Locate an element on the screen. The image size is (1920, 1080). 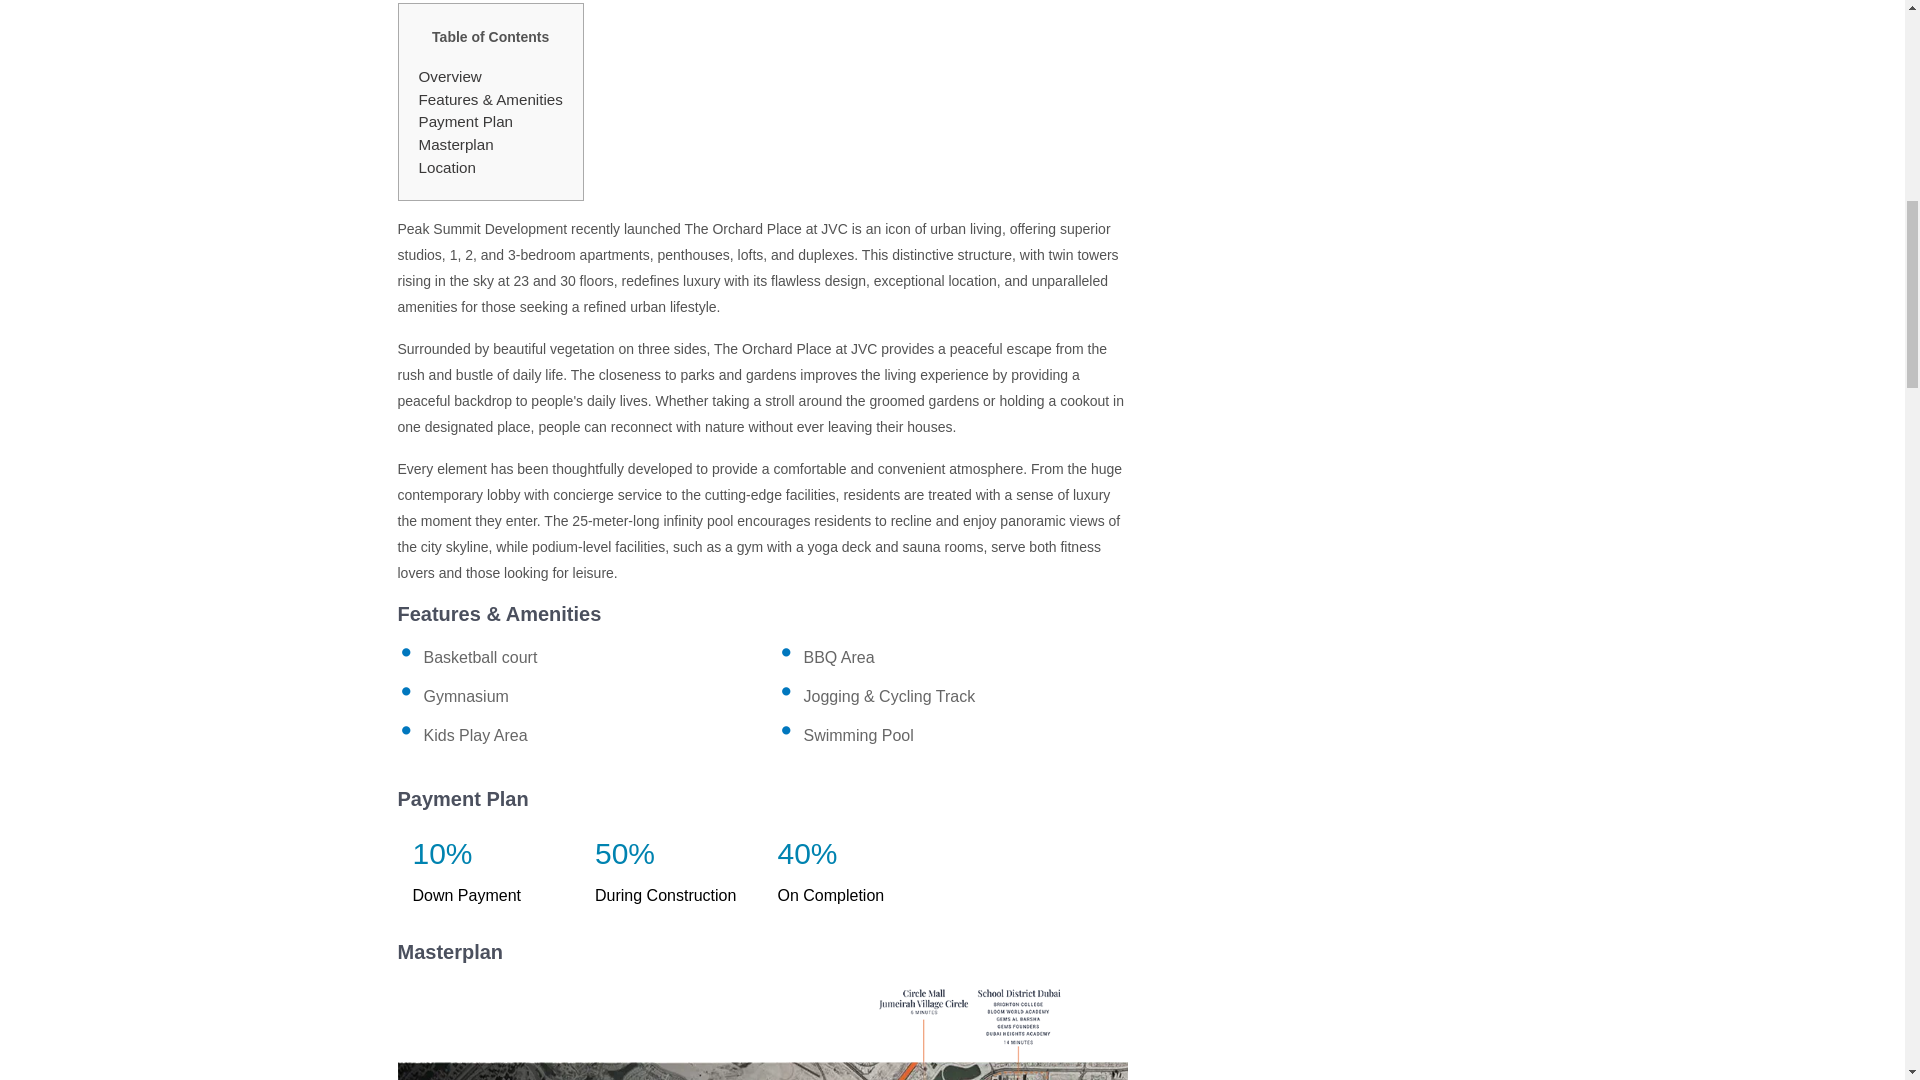
Payment Plan is located at coordinates (465, 121).